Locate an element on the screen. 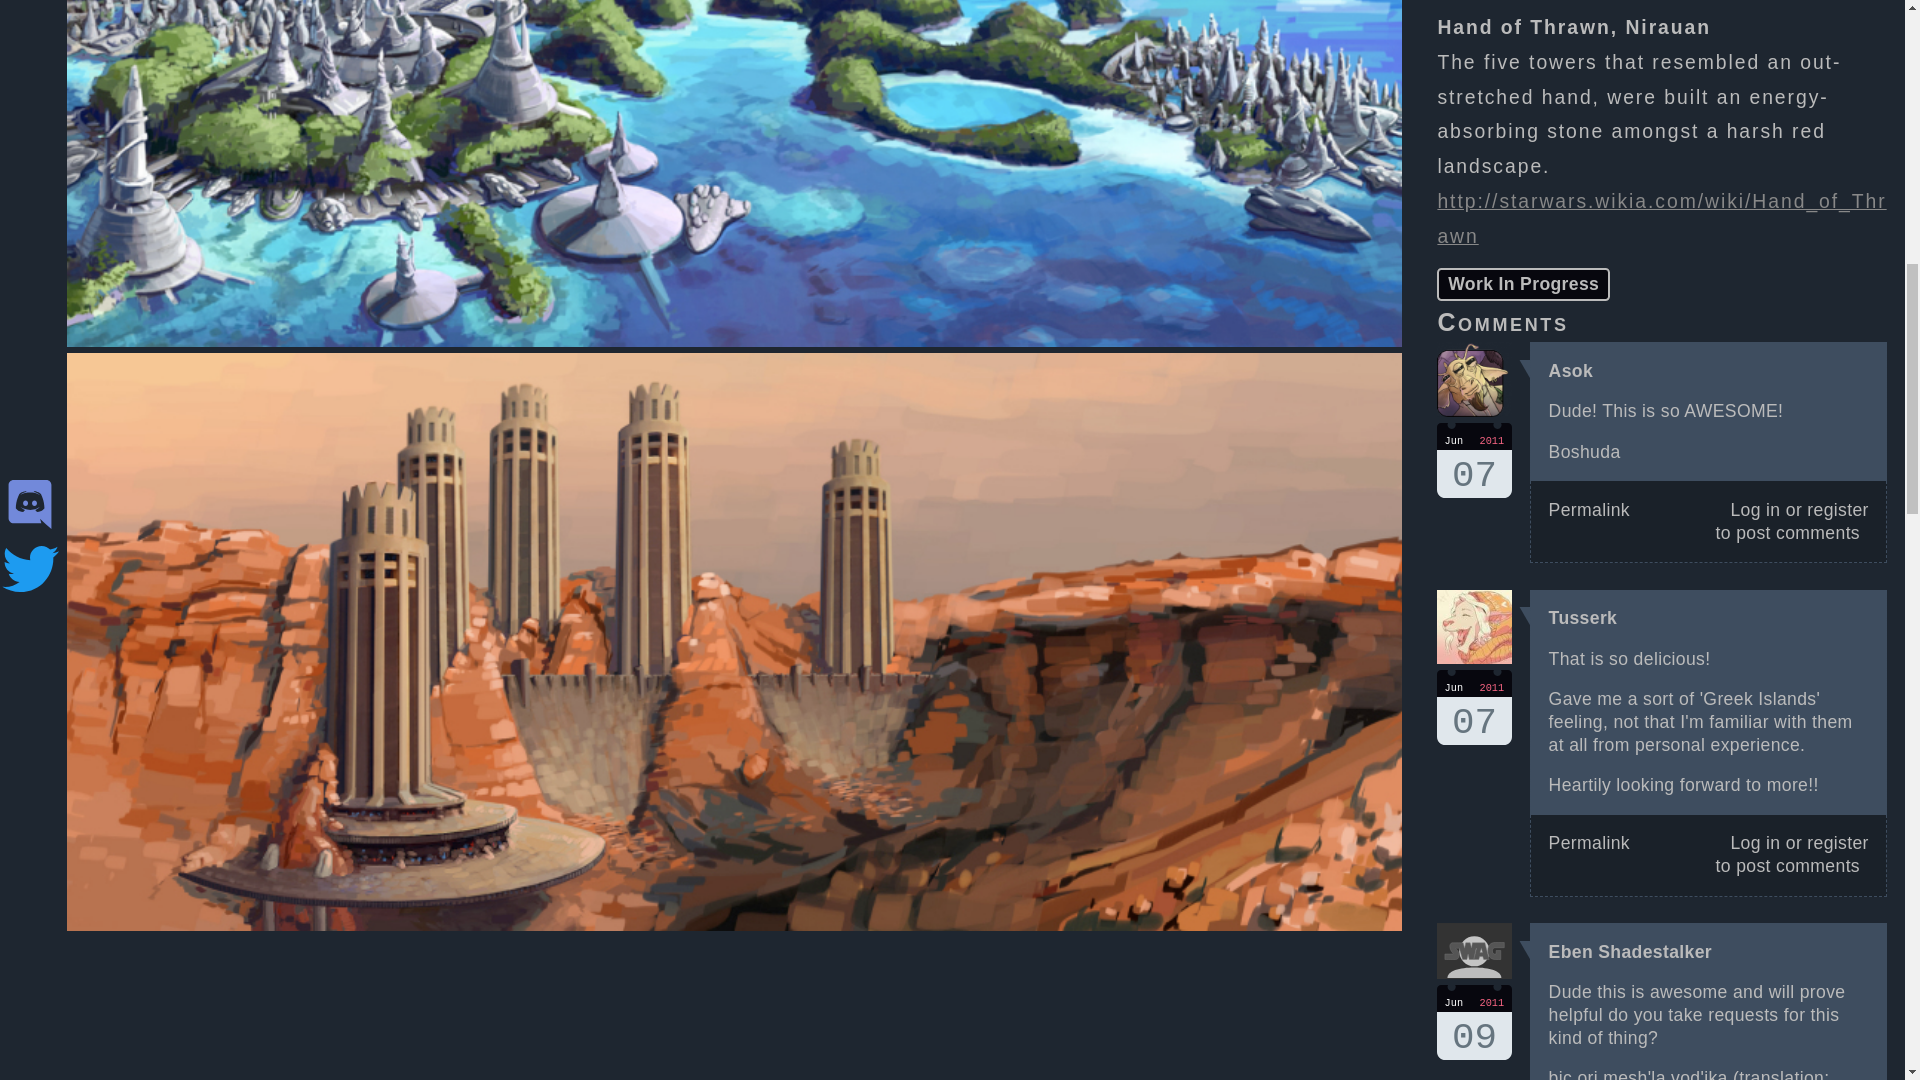  Log in is located at coordinates (1474, 707).